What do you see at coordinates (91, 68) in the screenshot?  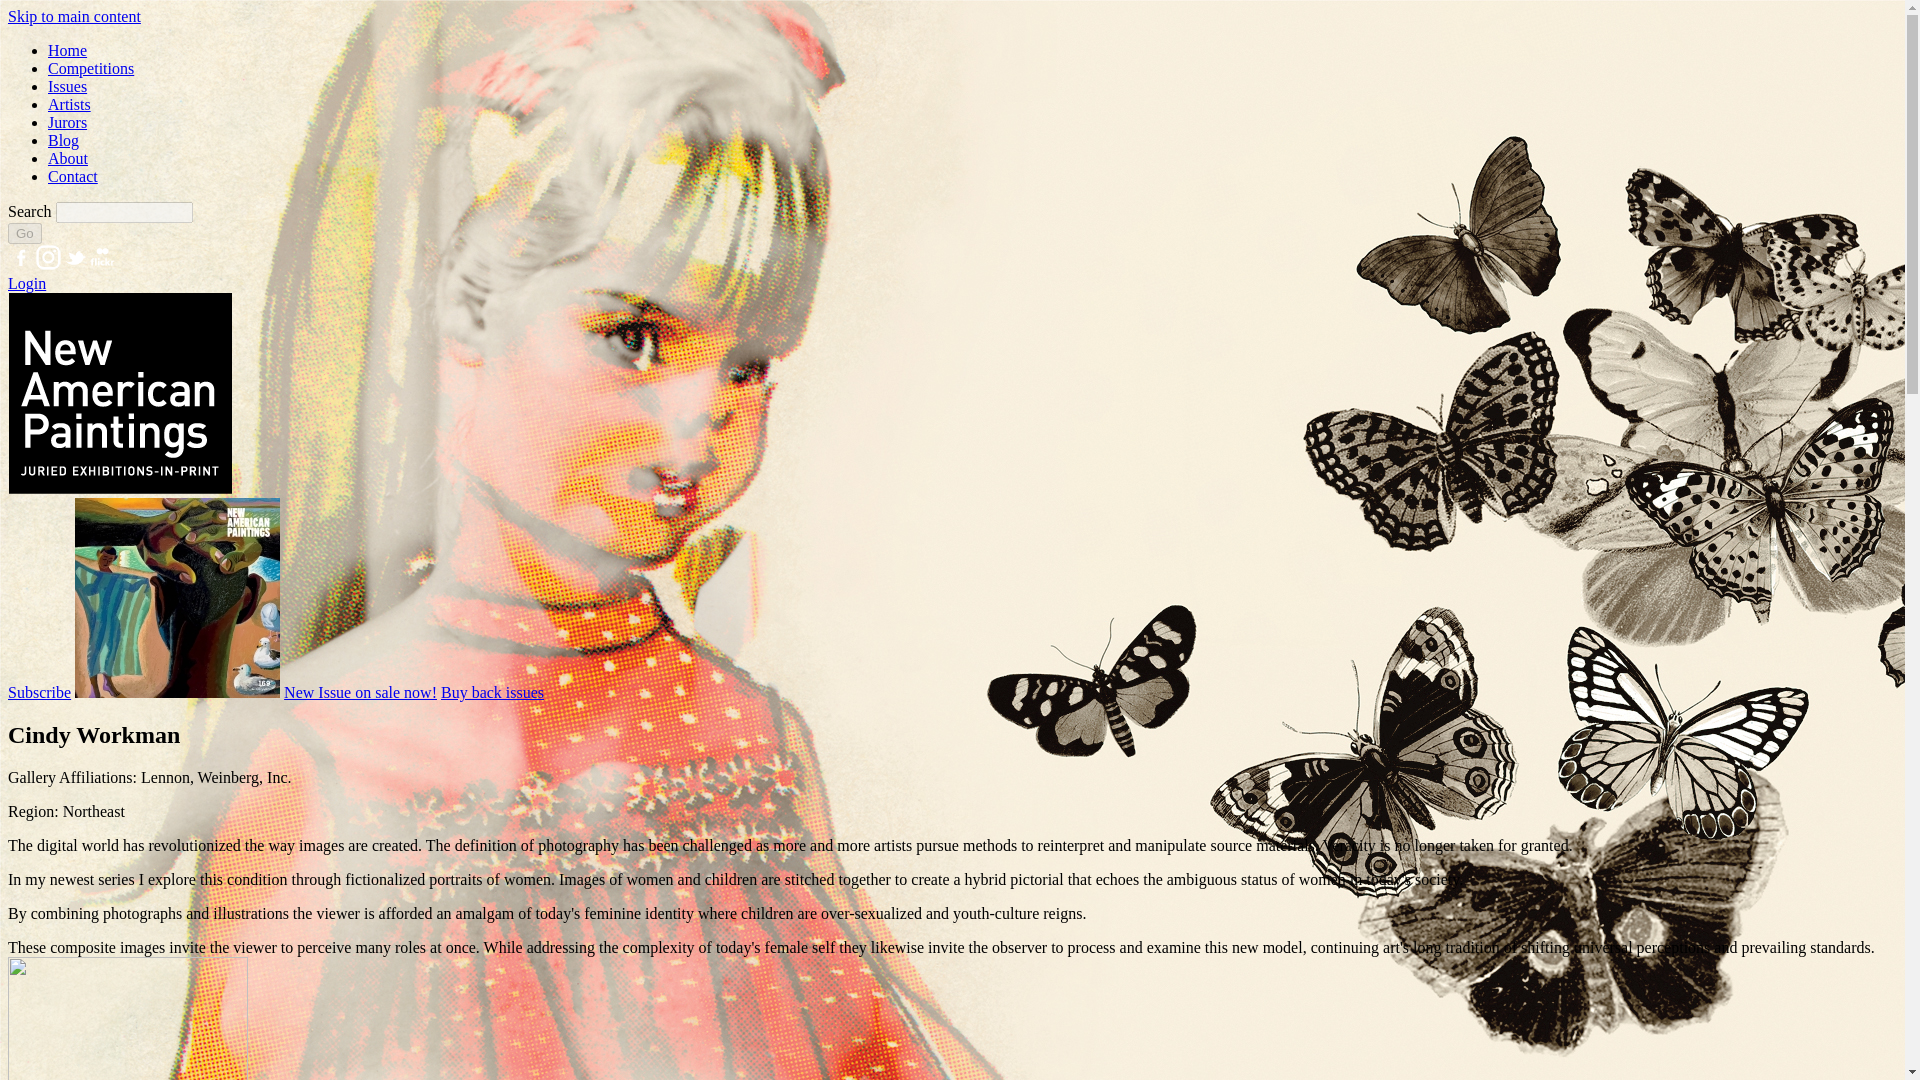 I see `Competitions` at bounding box center [91, 68].